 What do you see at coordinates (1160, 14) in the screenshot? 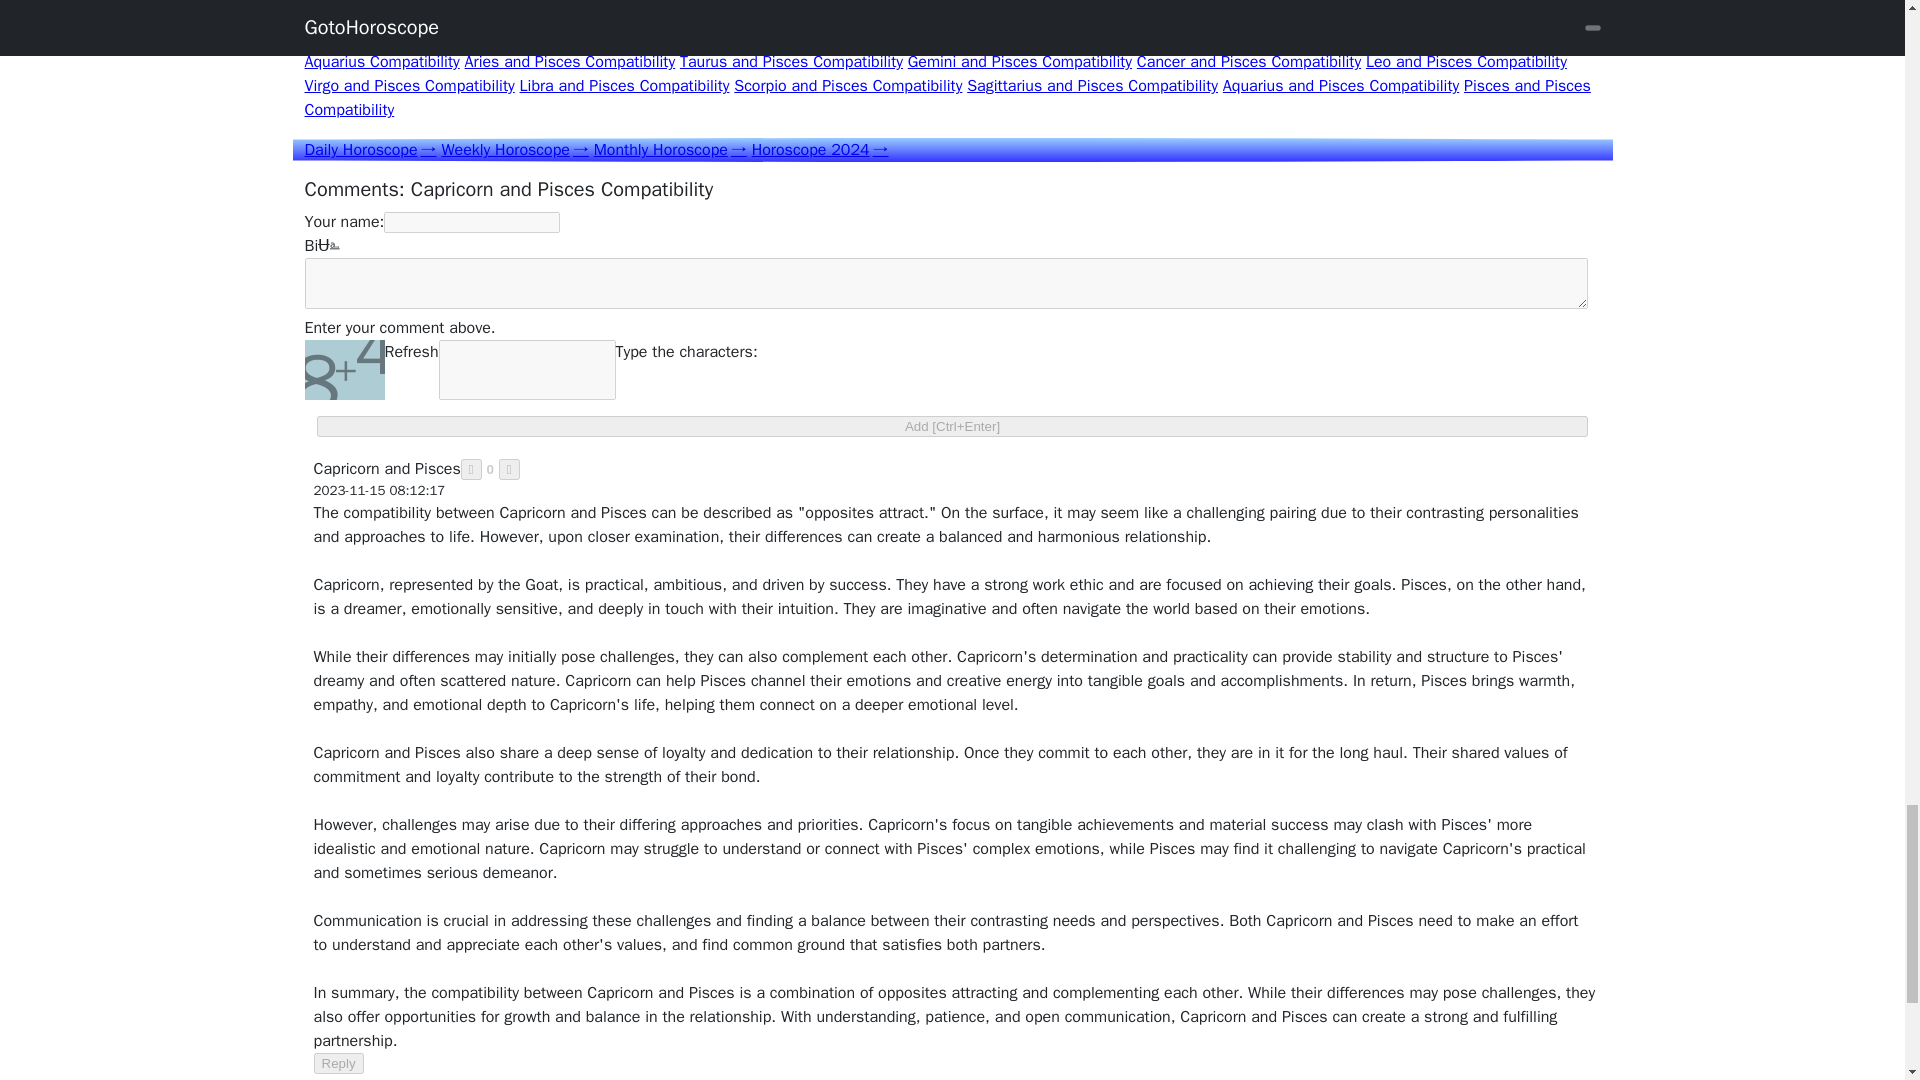
I see `Cancer and Capricorn Compatibility` at bounding box center [1160, 14].